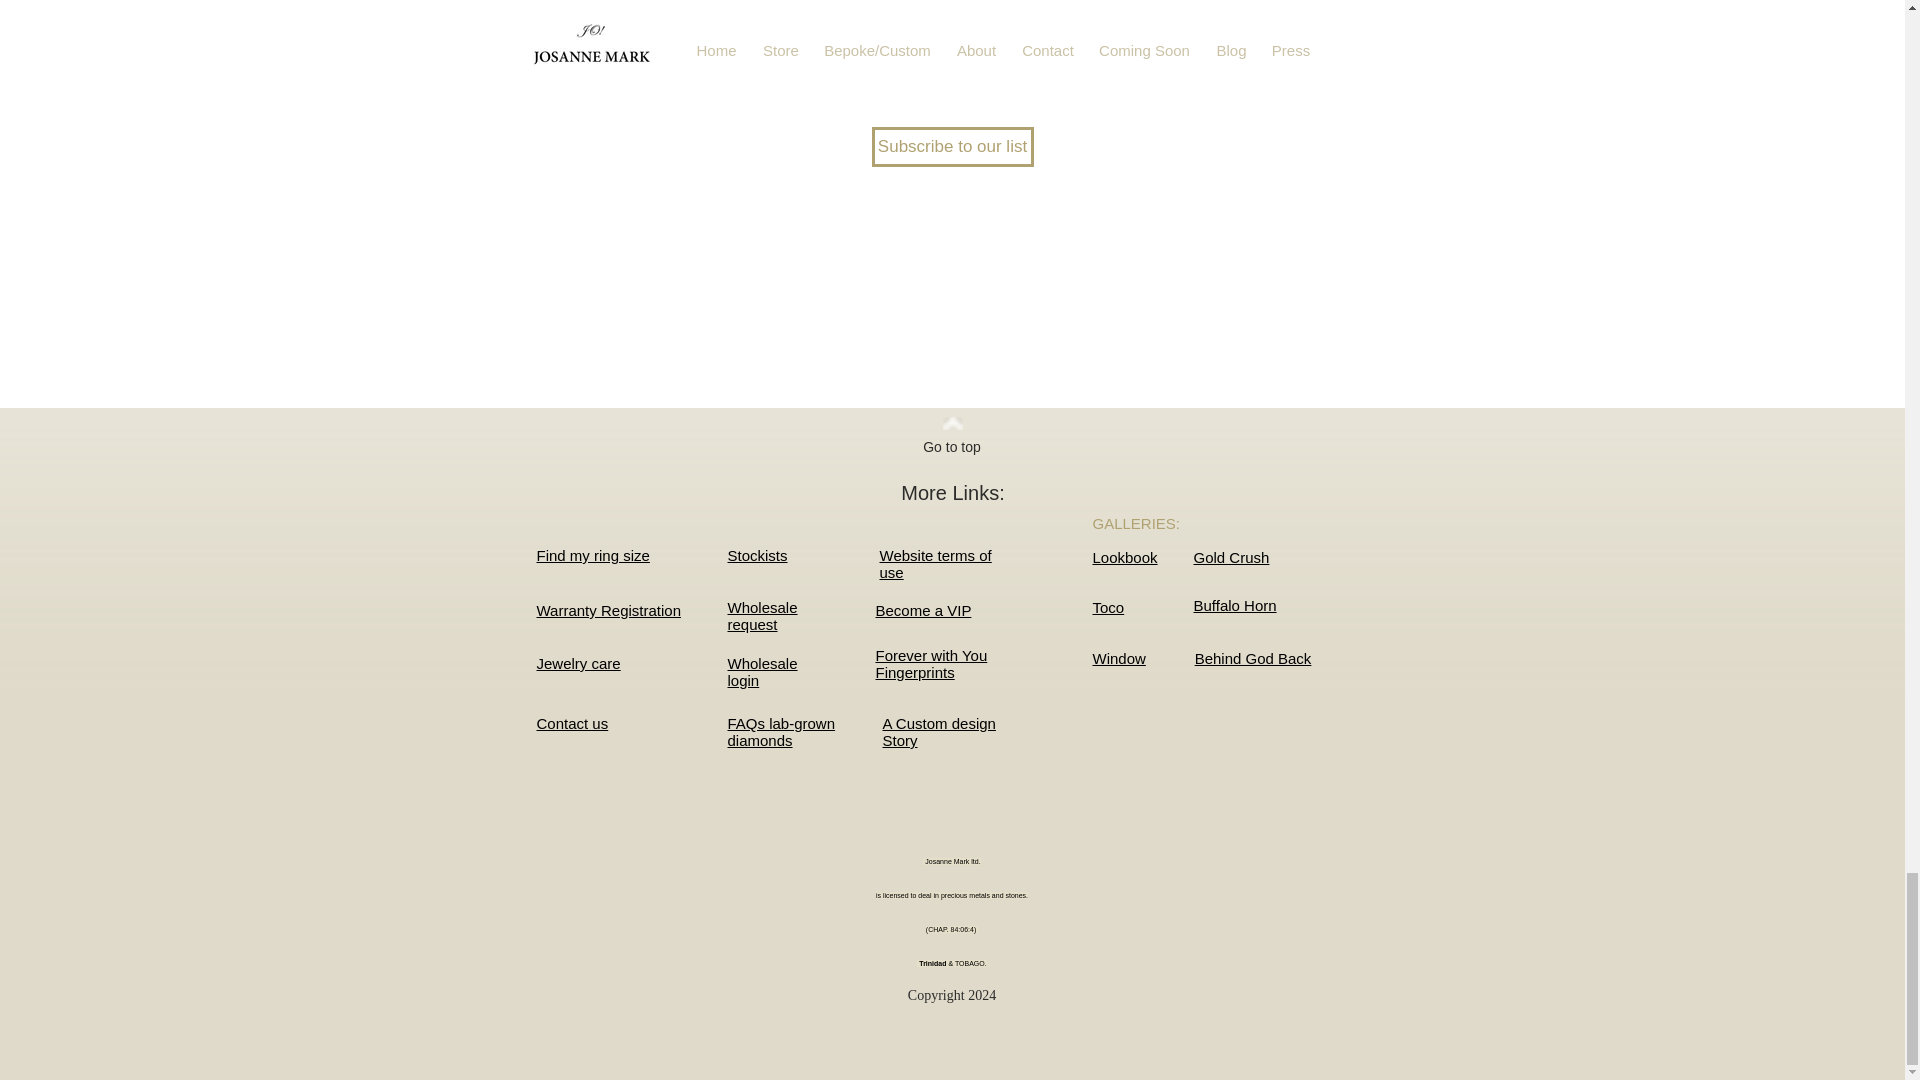  What do you see at coordinates (762, 672) in the screenshot?
I see `Wholesale login` at bounding box center [762, 672].